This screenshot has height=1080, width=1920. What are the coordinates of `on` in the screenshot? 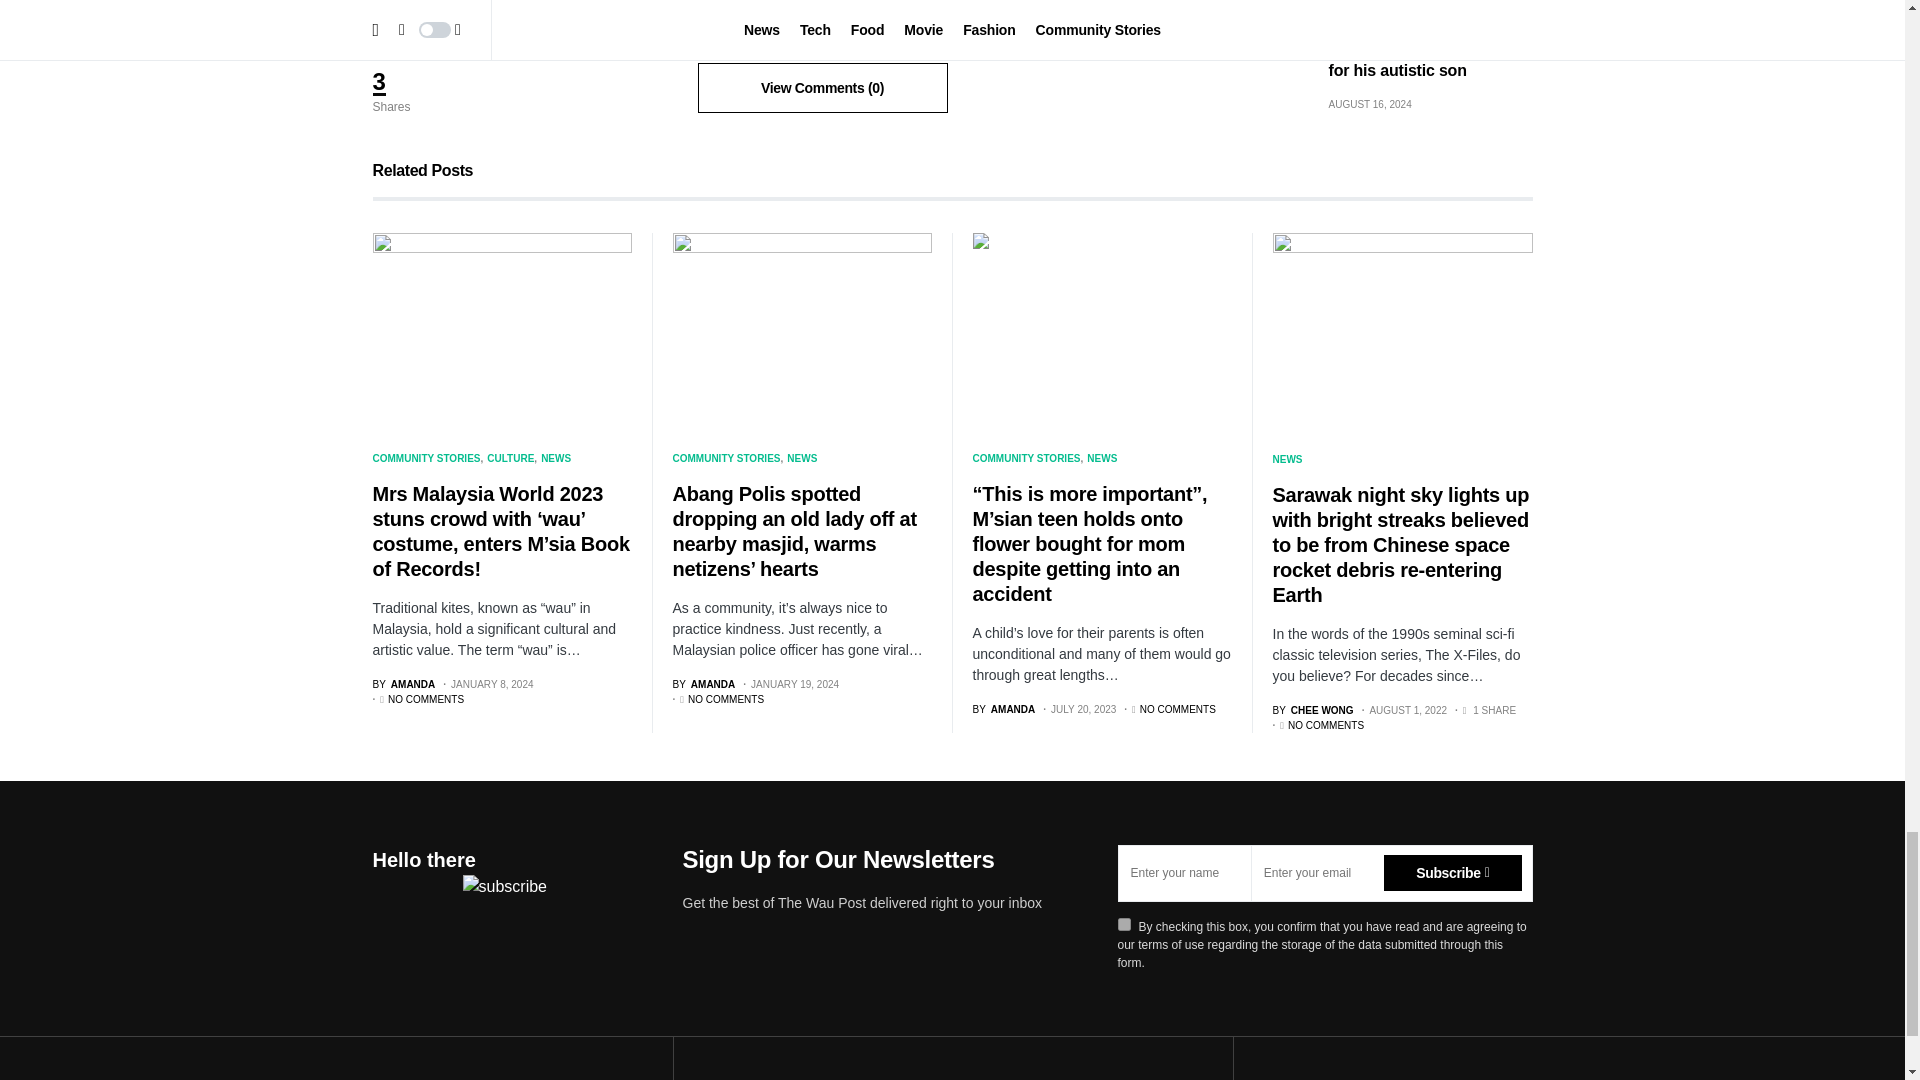 It's located at (1124, 924).